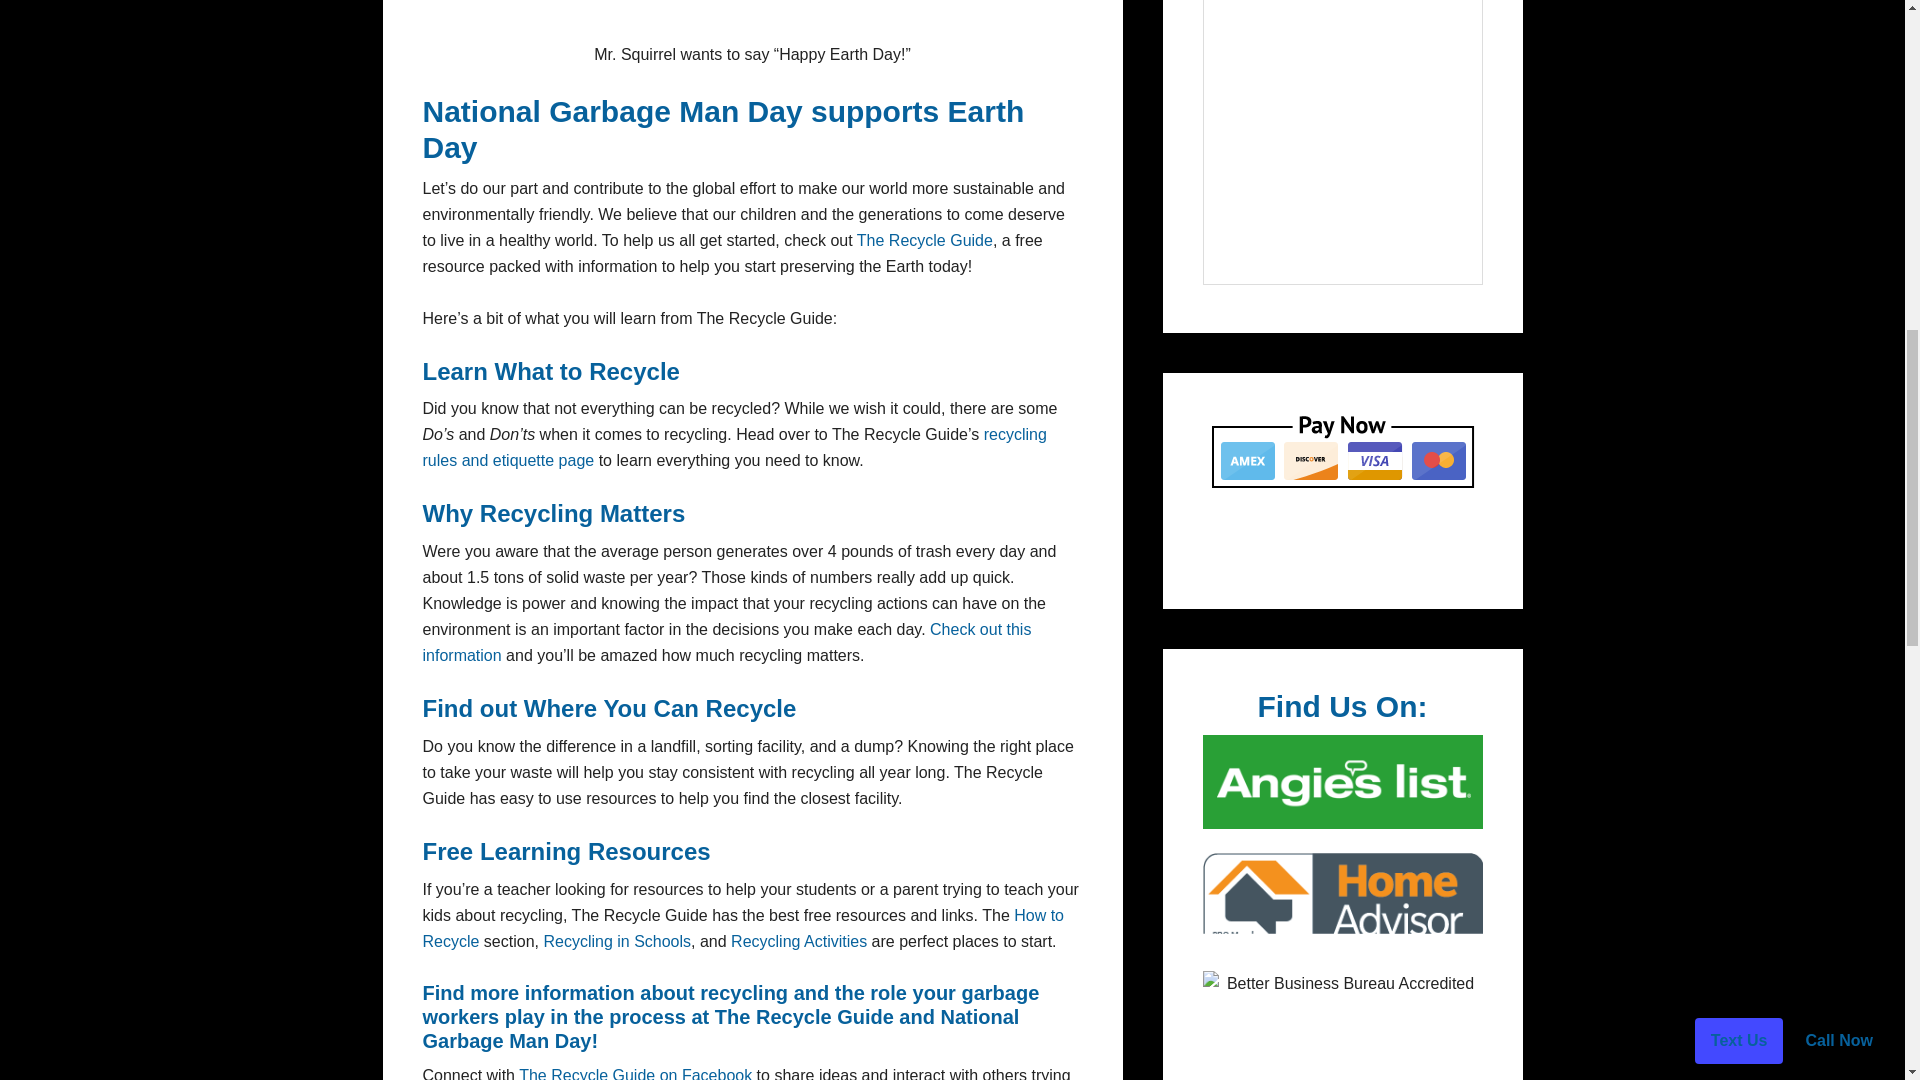 This screenshot has height=1080, width=1920. Describe the element at coordinates (799, 942) in the screenshot. I see `Recycling Activities` at that location.